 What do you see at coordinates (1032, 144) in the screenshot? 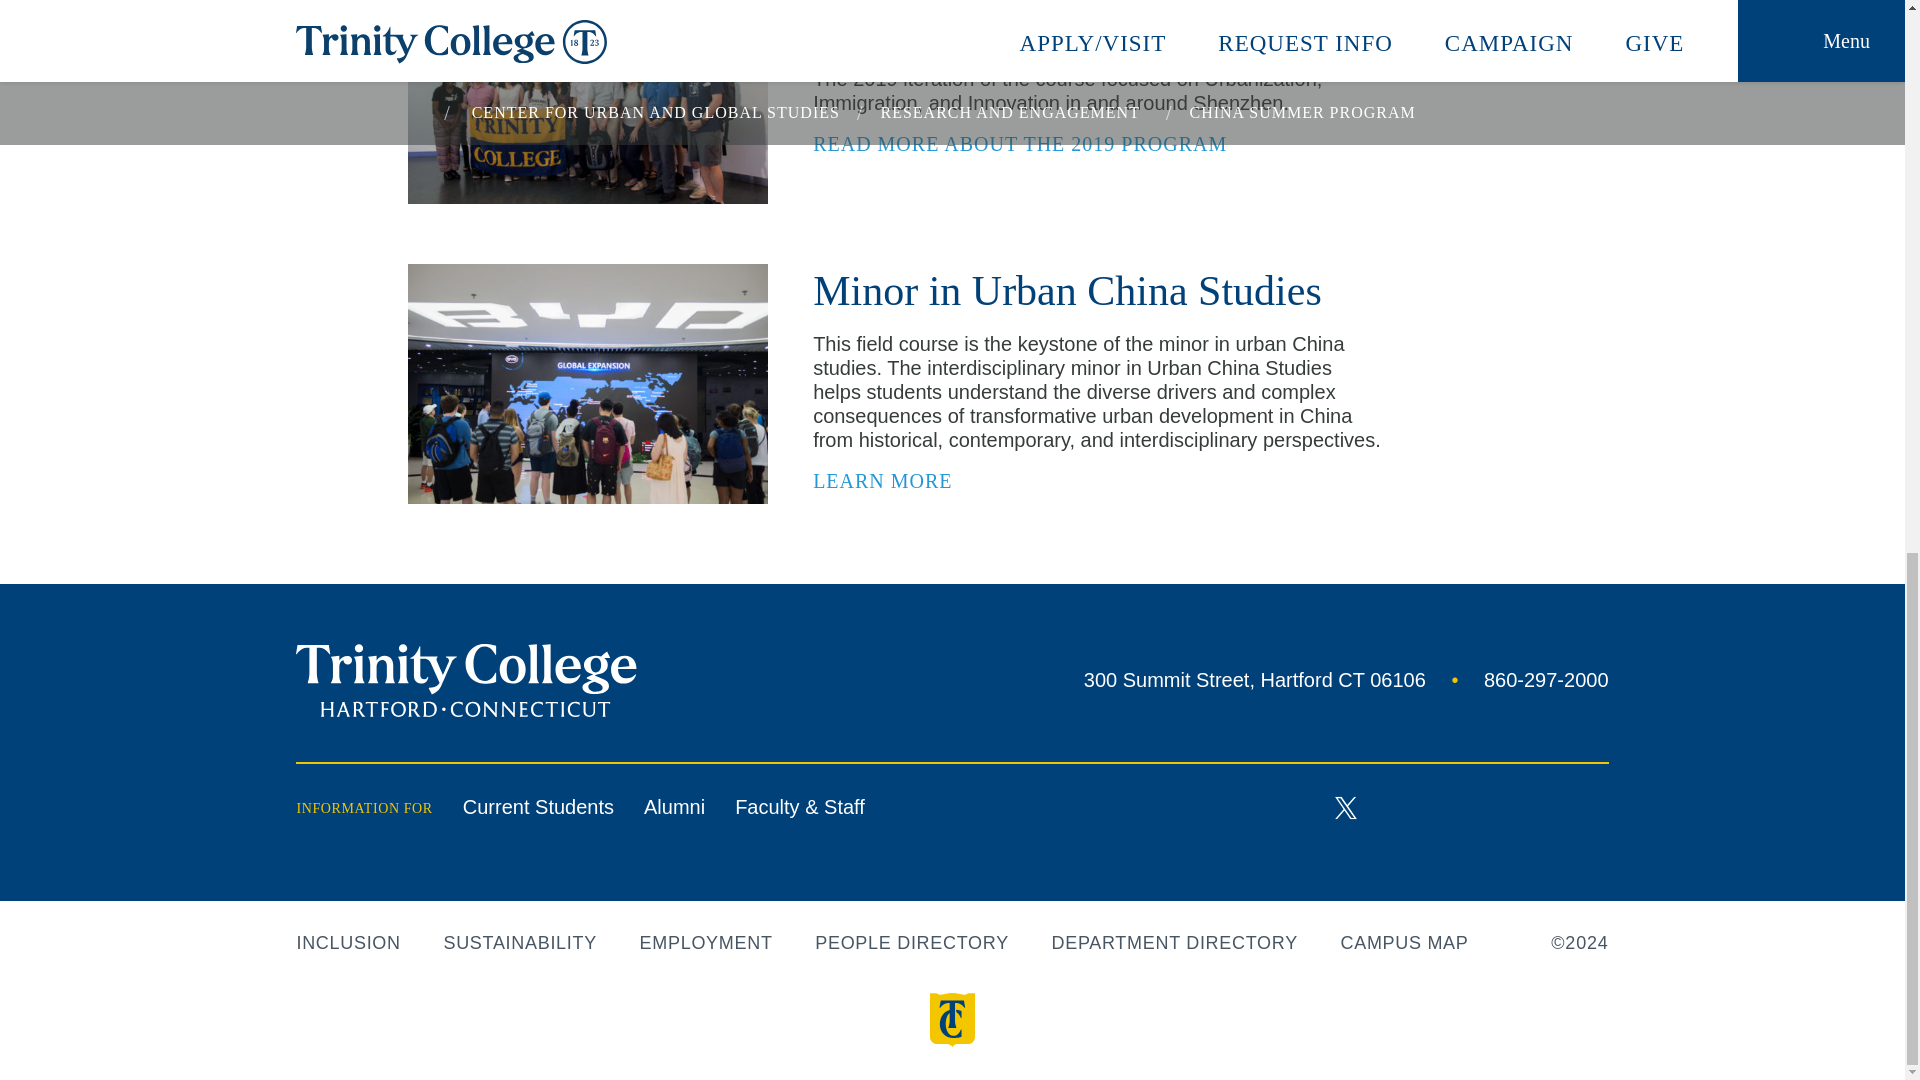
I see `READ MORE ABOUT THE 2019 PROGRAM` at bounding box center [1032, 144].